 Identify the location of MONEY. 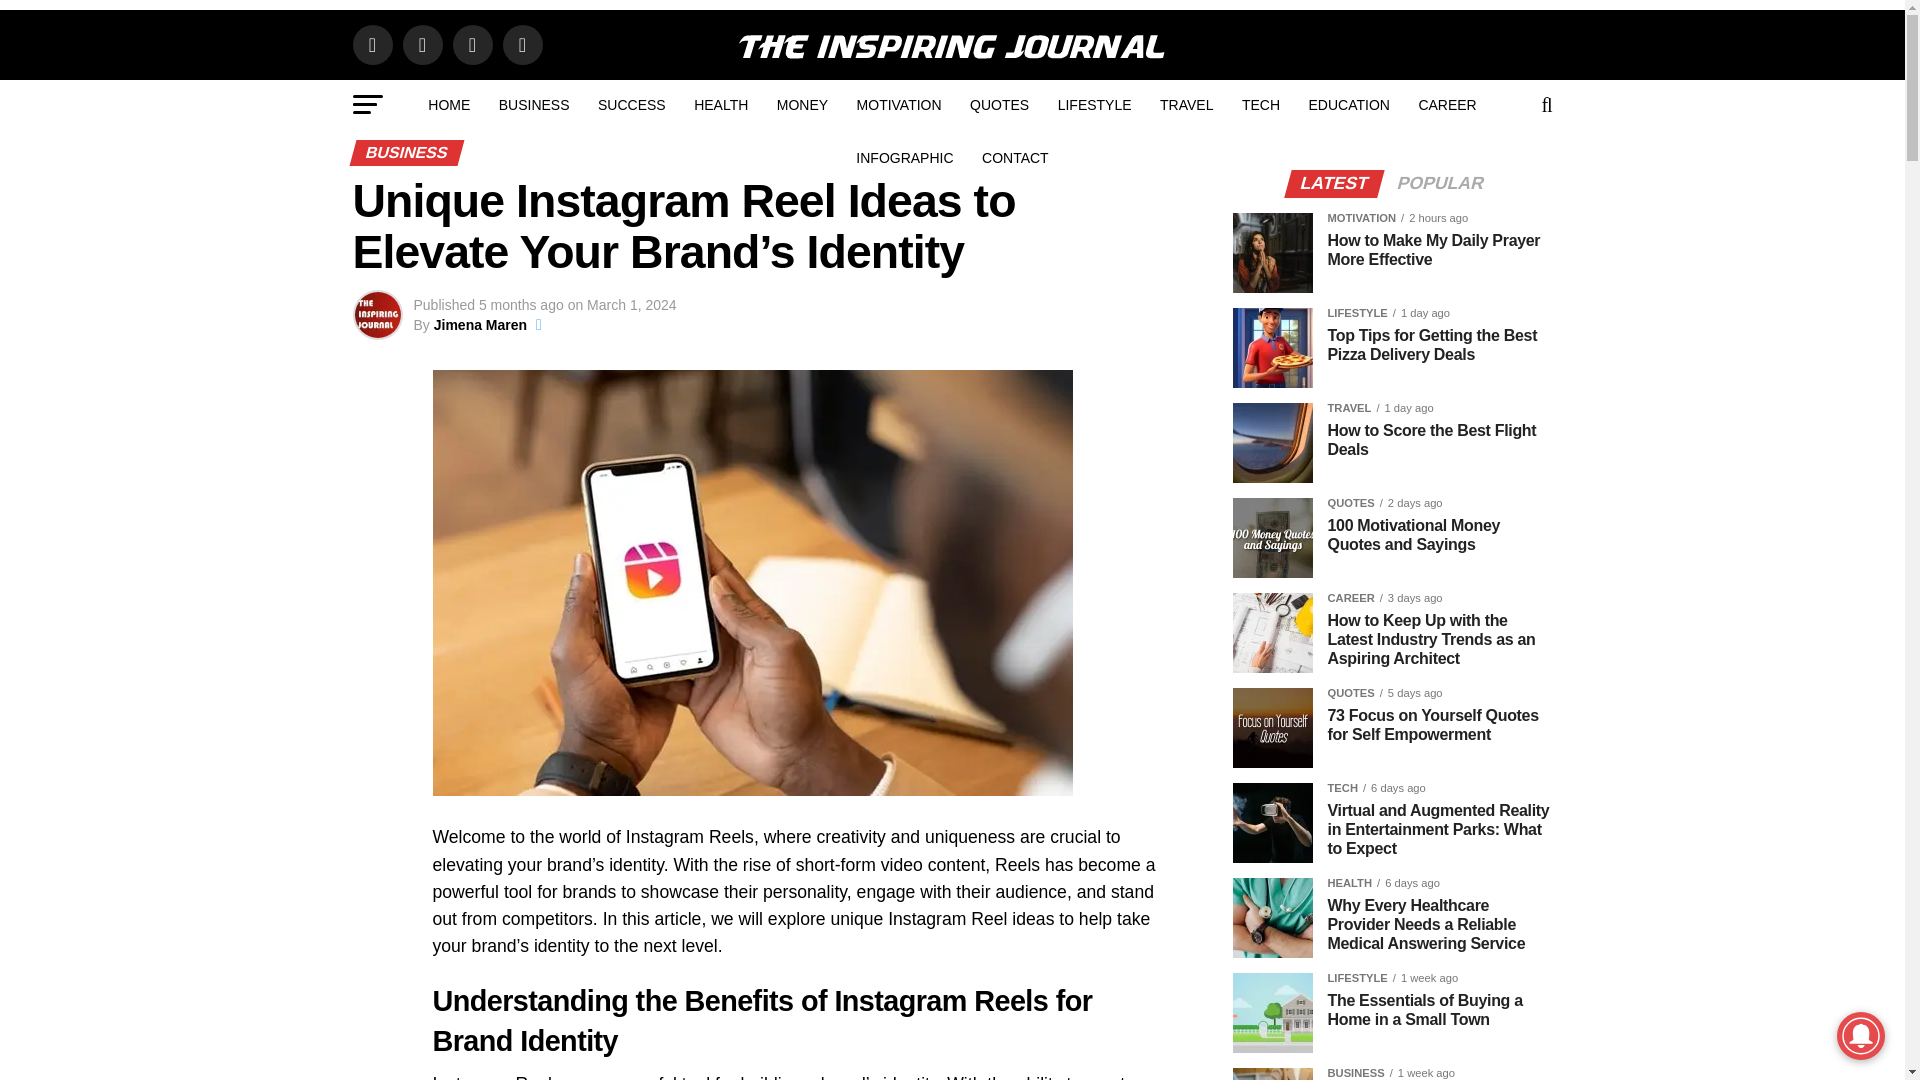
(802, 104).